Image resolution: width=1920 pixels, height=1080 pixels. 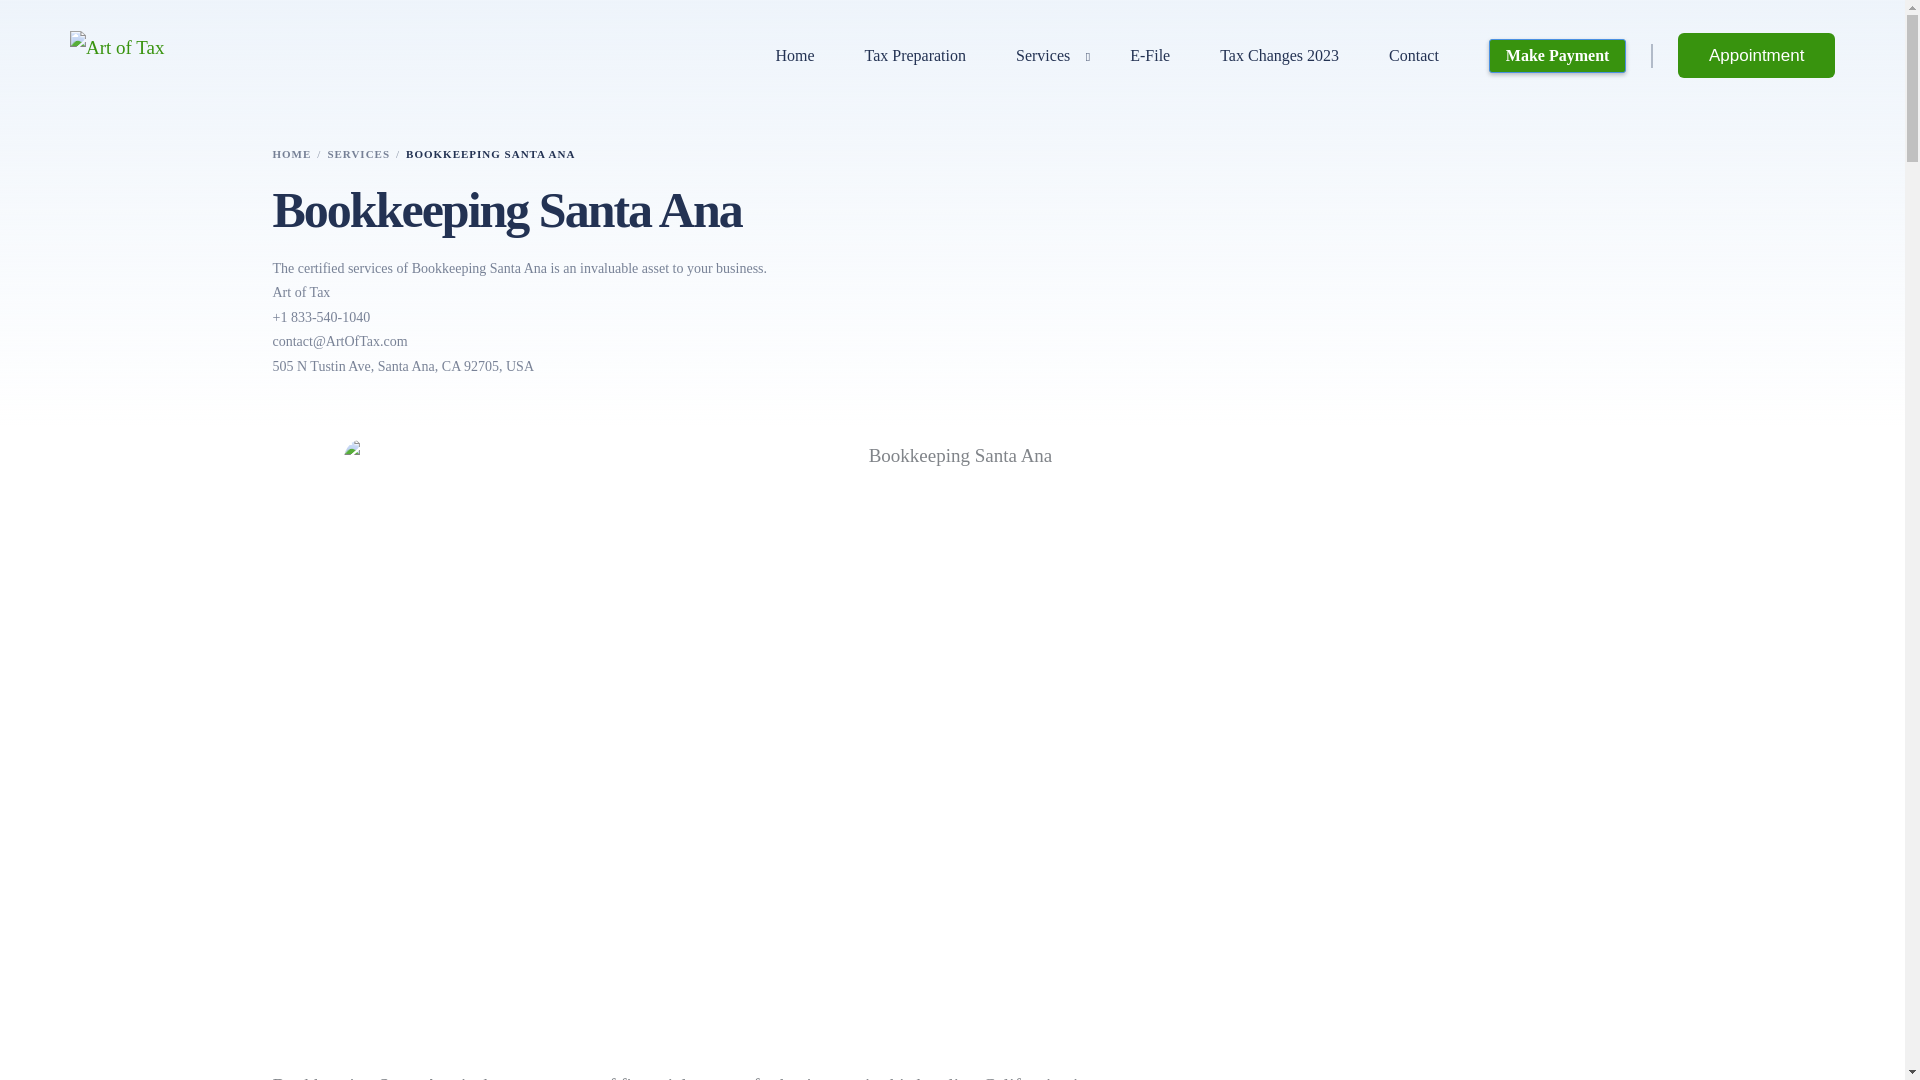 What do you see at coordinates (1278, 56) in the screenshot?
I see `Tax Changes 2023` at bounding box center [1278, 56].